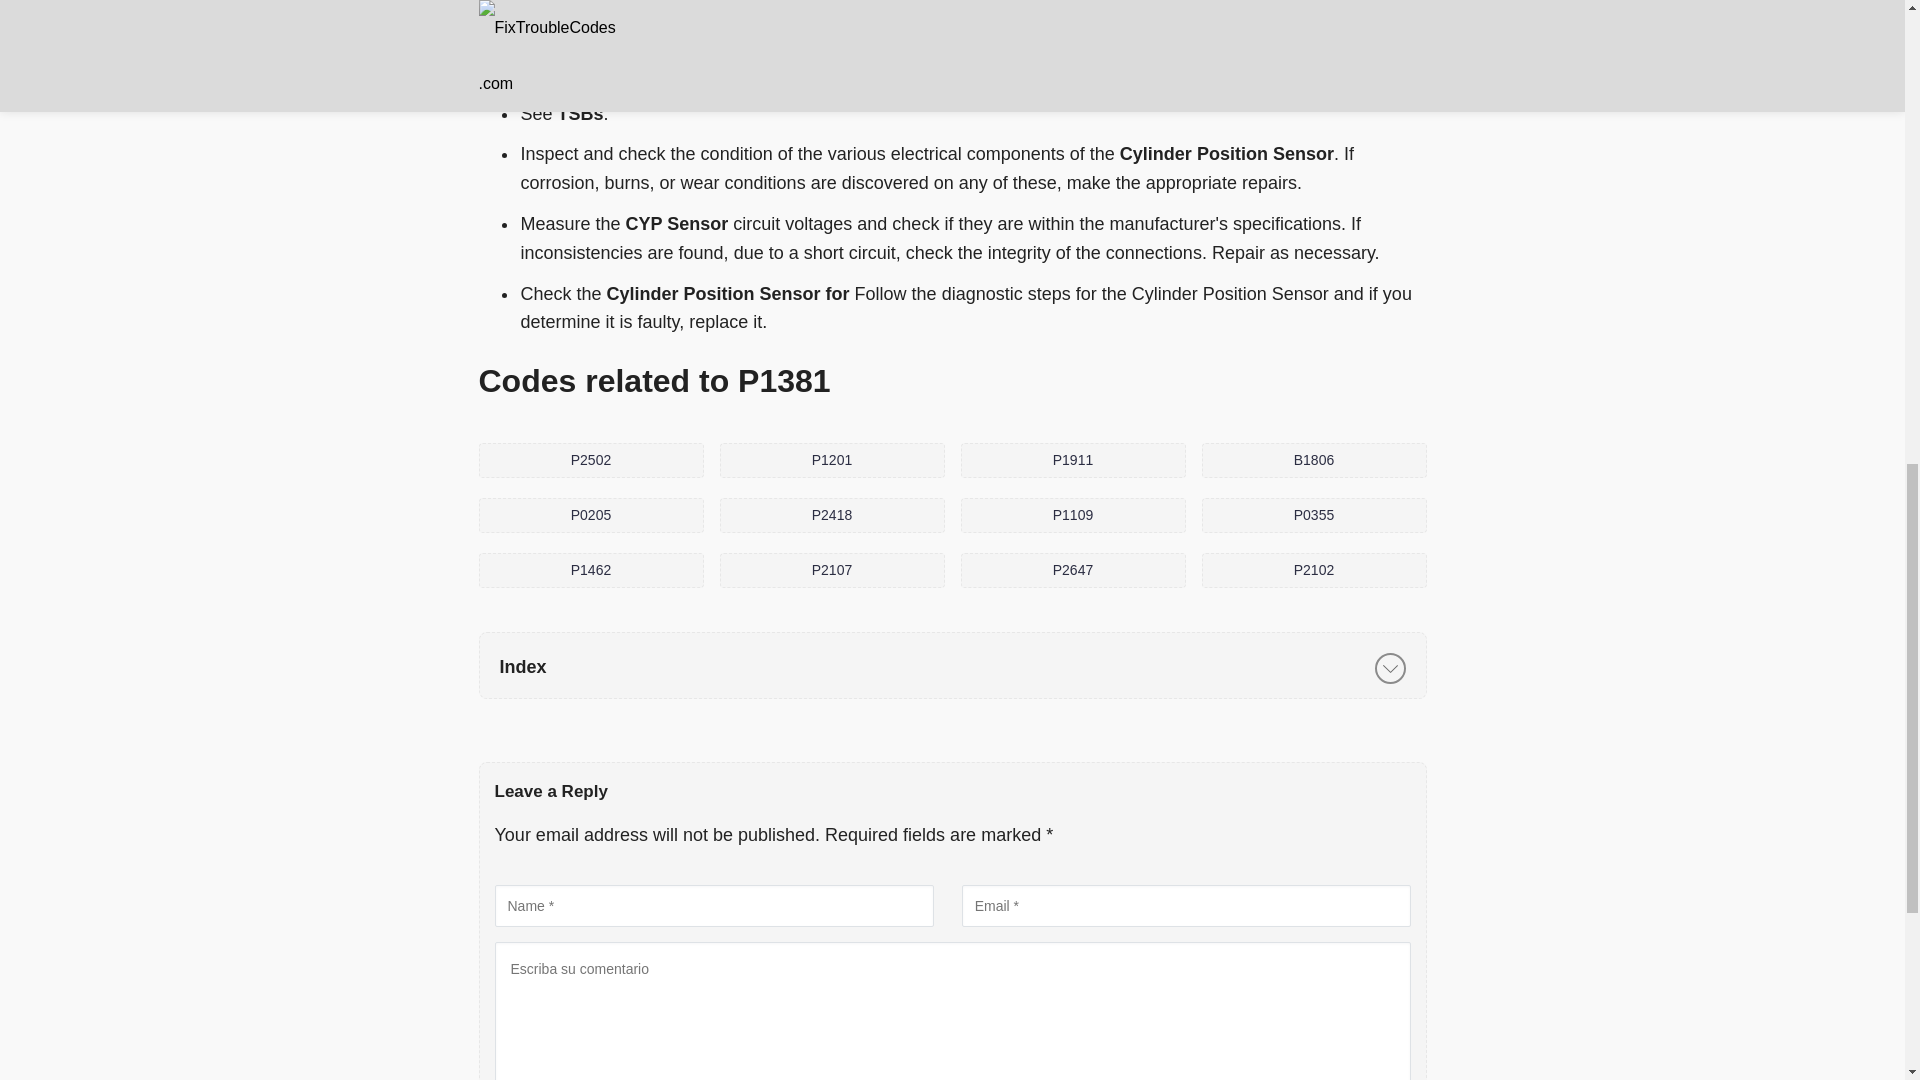  Describe the element at coordinates (832, 515) in the screenshot. I see `P2418` at that location.